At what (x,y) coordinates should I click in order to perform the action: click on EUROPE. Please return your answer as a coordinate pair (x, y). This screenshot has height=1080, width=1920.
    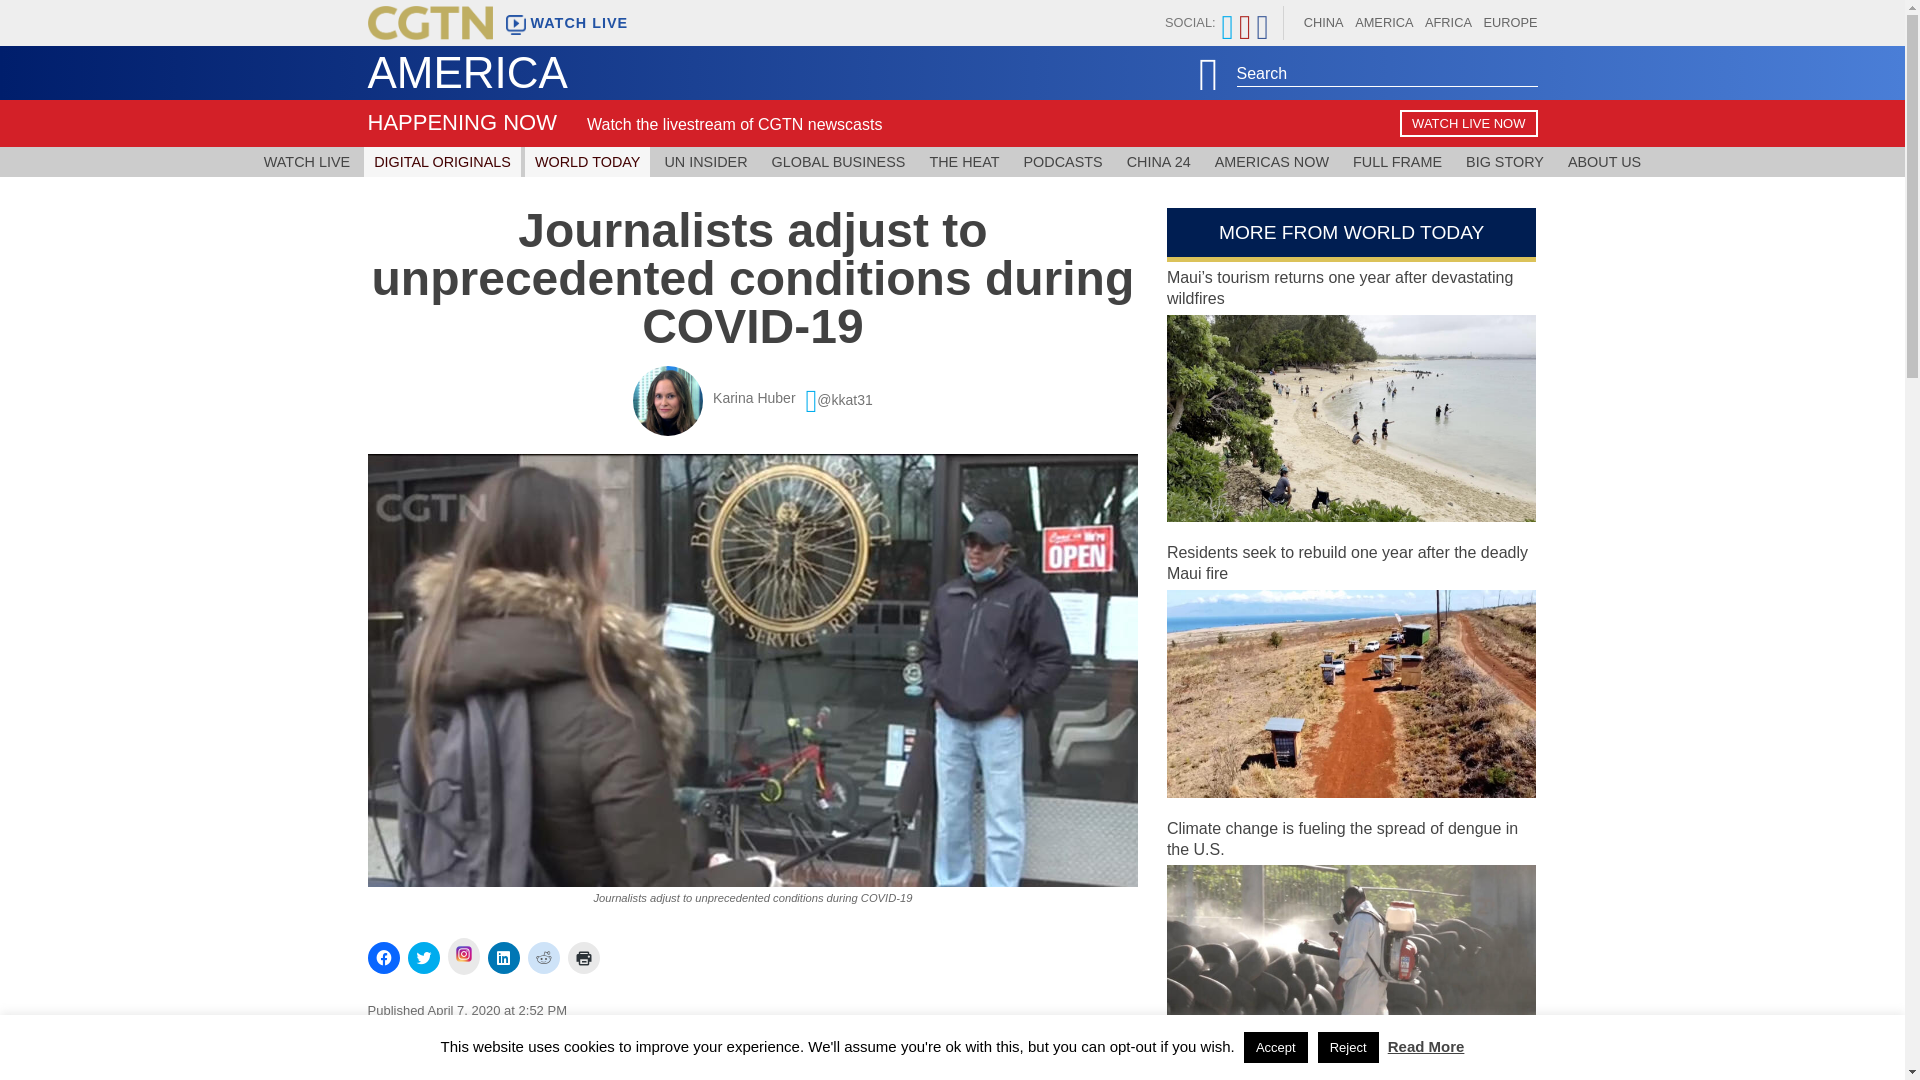
    Looking at the image, I should click on (1510, 22).